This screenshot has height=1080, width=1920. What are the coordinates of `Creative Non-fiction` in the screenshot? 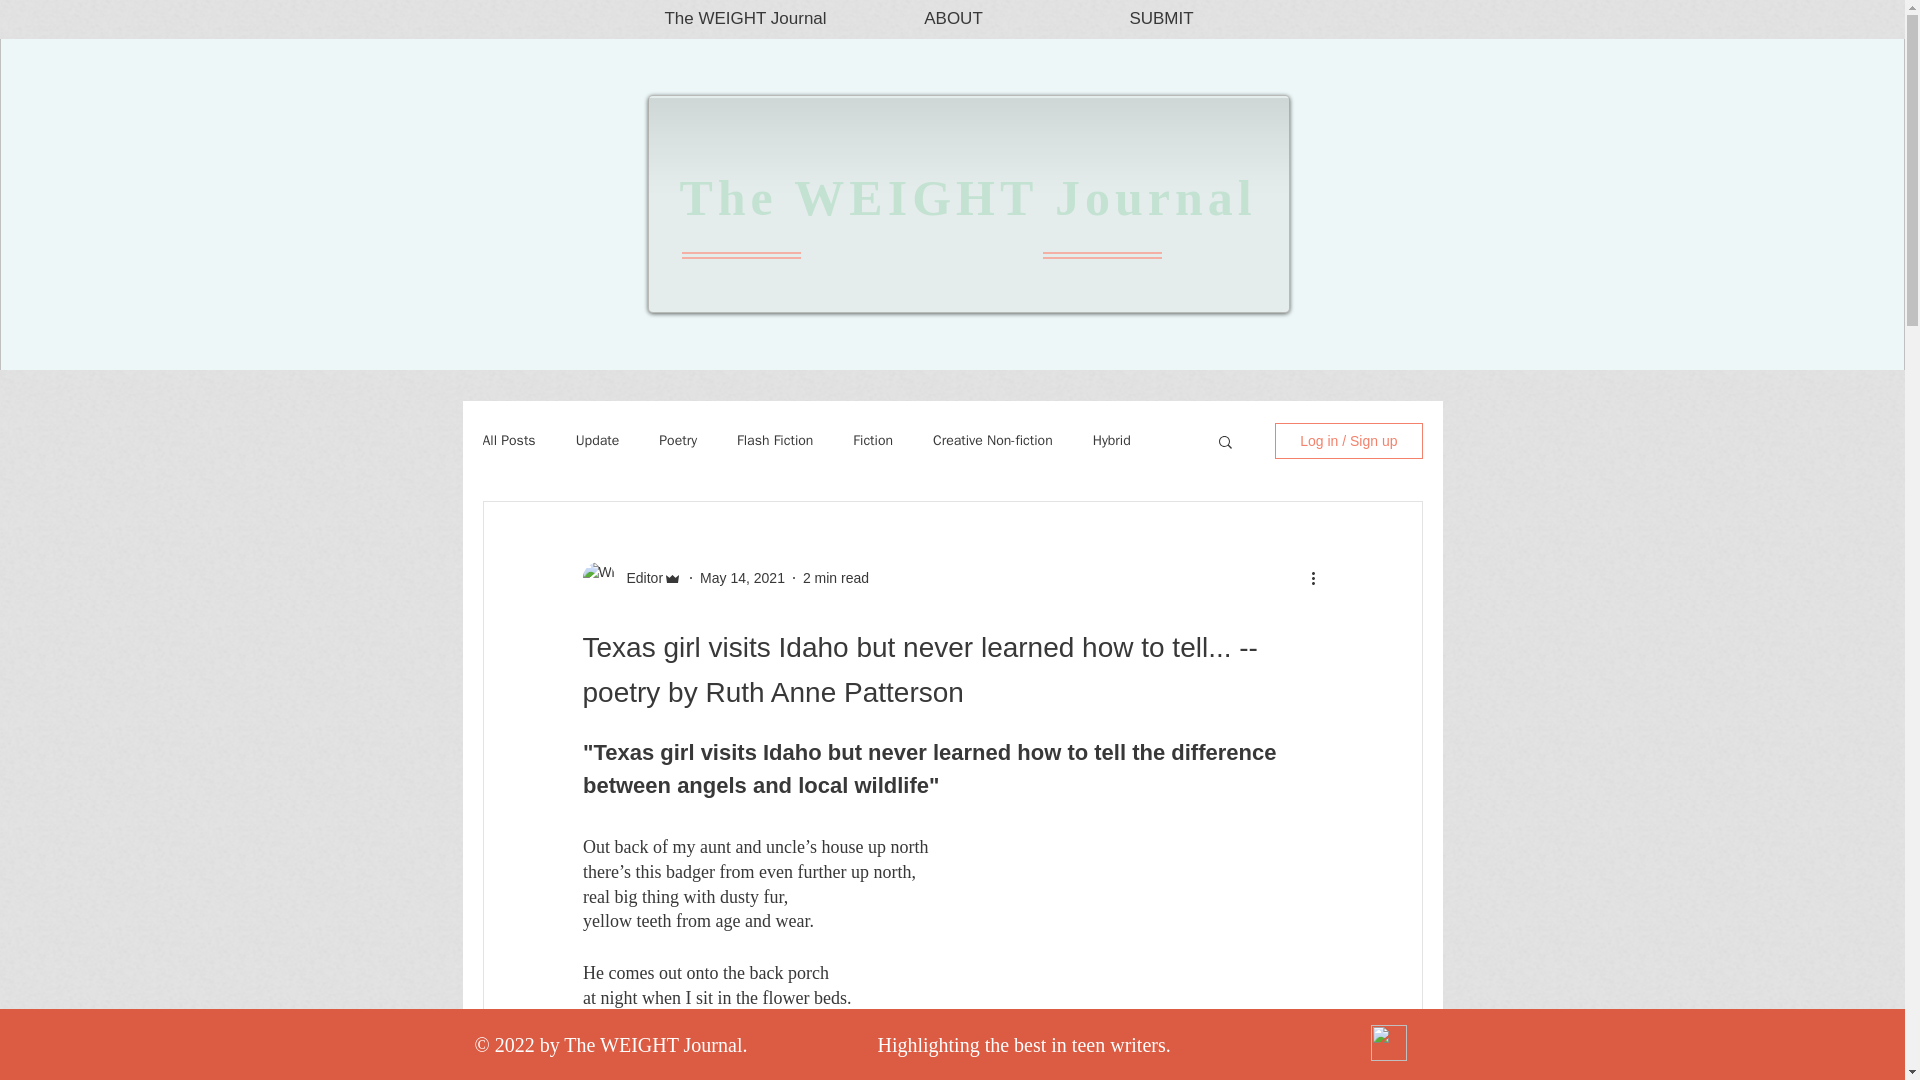 It's located at (992, 441).